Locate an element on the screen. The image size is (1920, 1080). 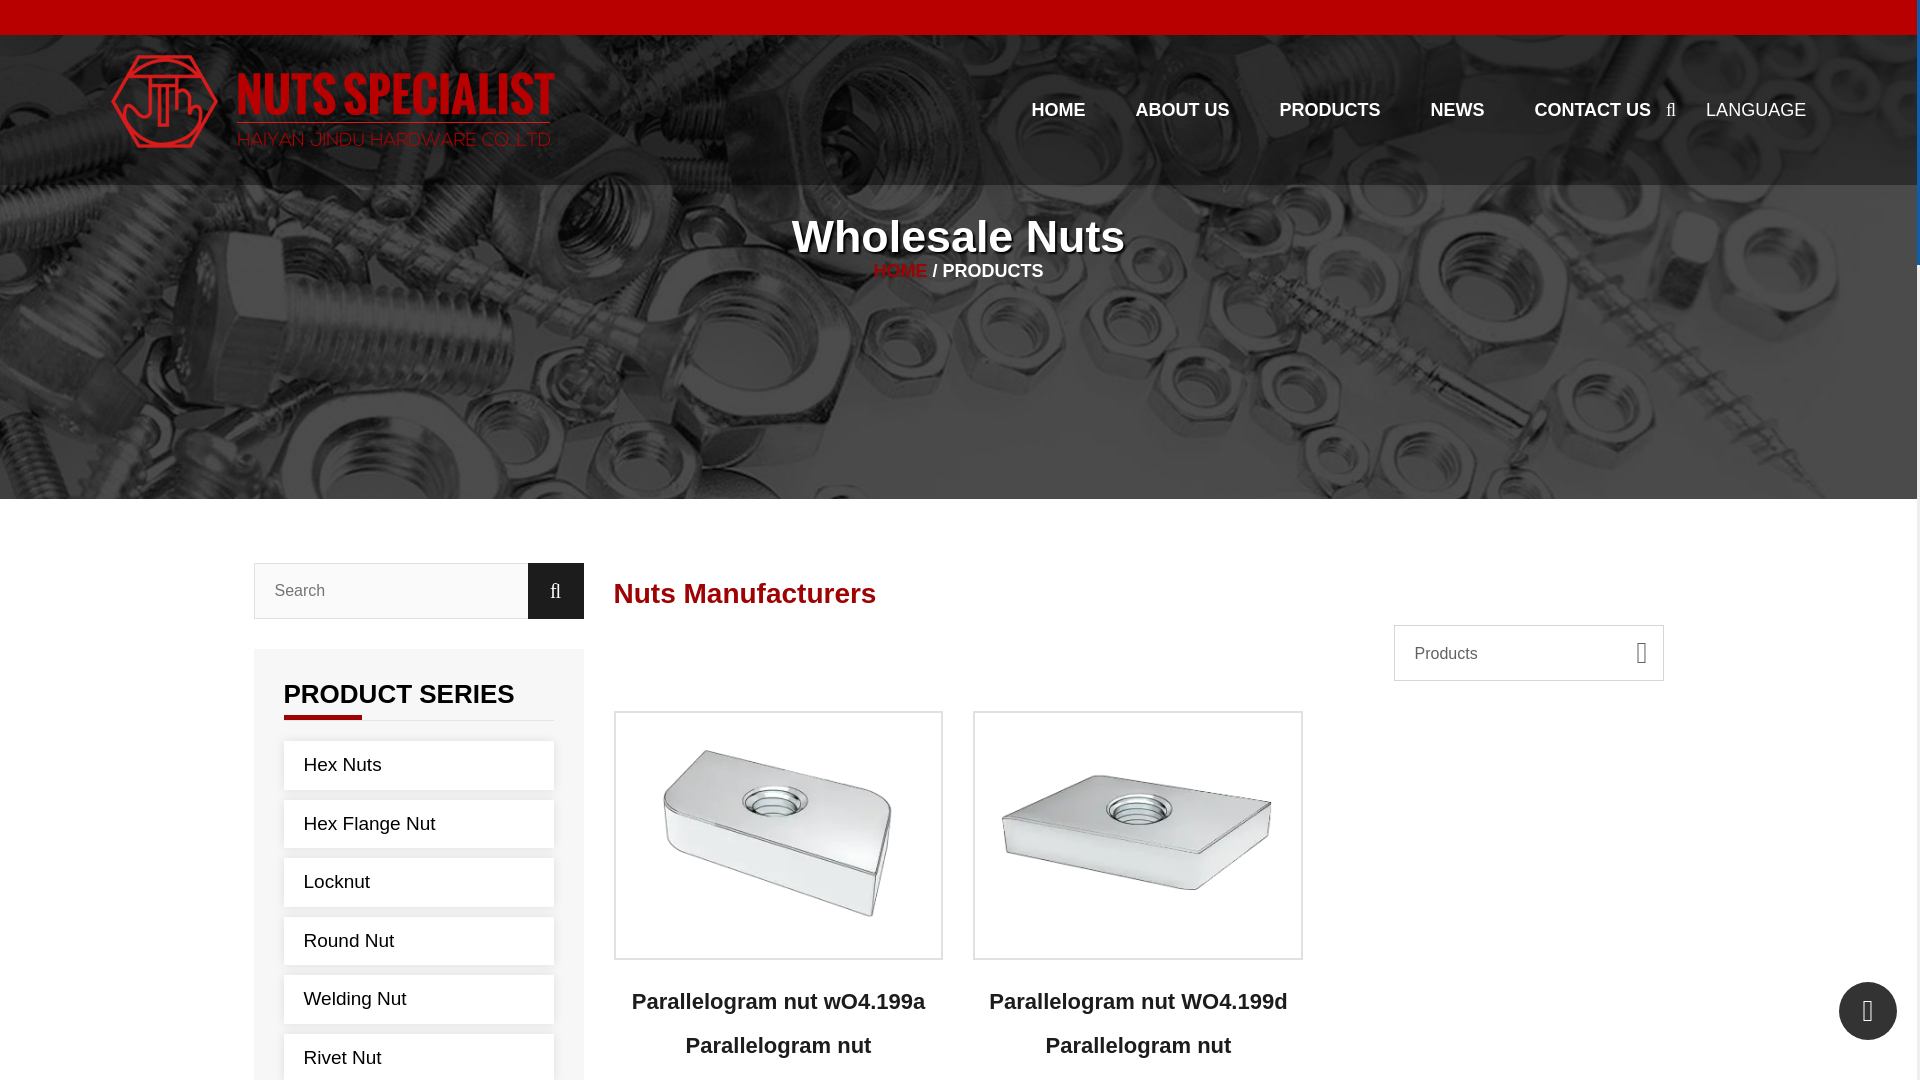
Parallelogram nut wO4.199a Parallelogram nut is located at coordinates (779, 834).